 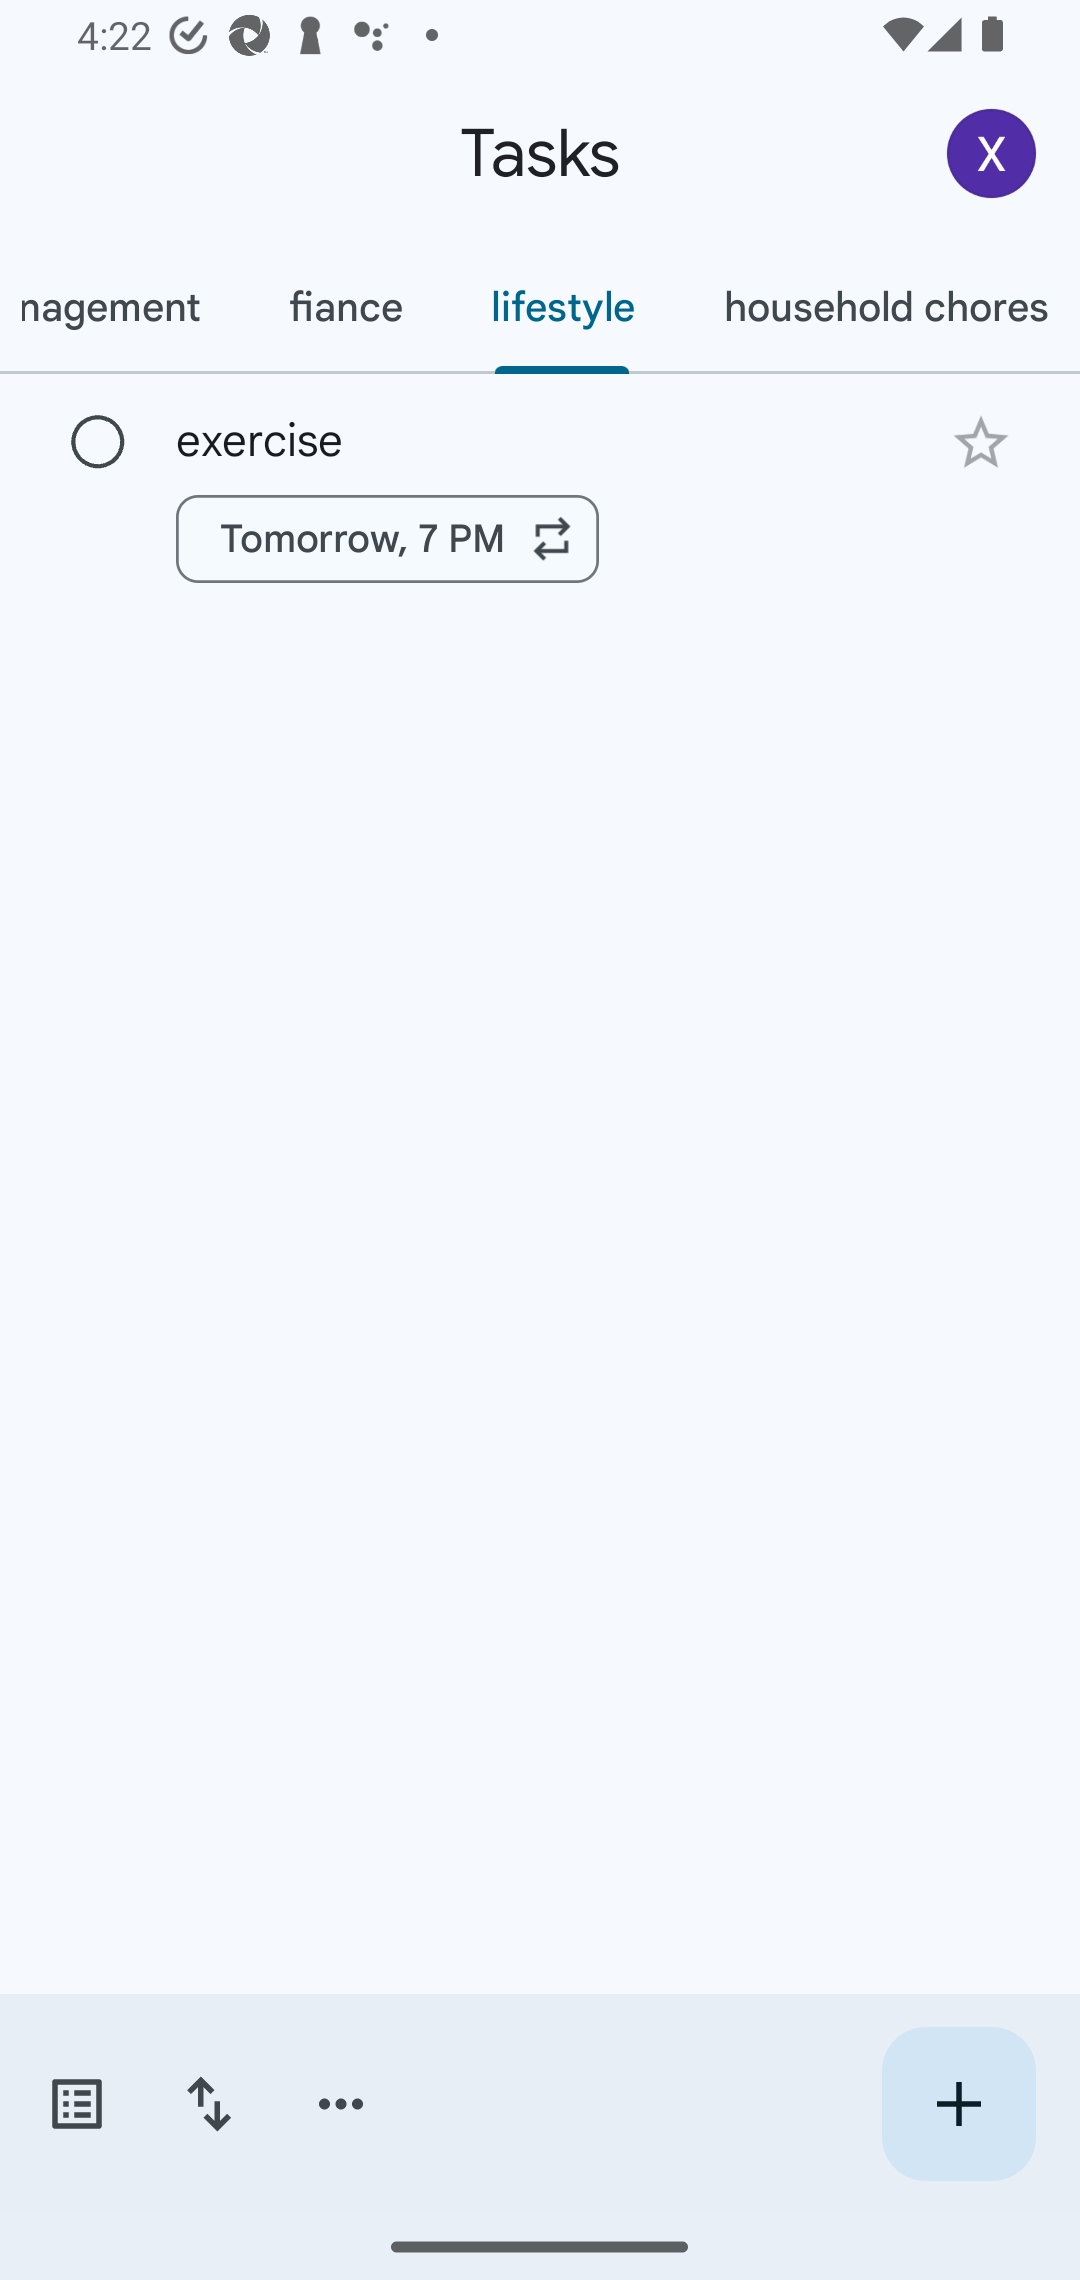 What do you see at coordinates (341, 2104) in the screenshot?
I see `More options` at bounding box center [341, 2104].